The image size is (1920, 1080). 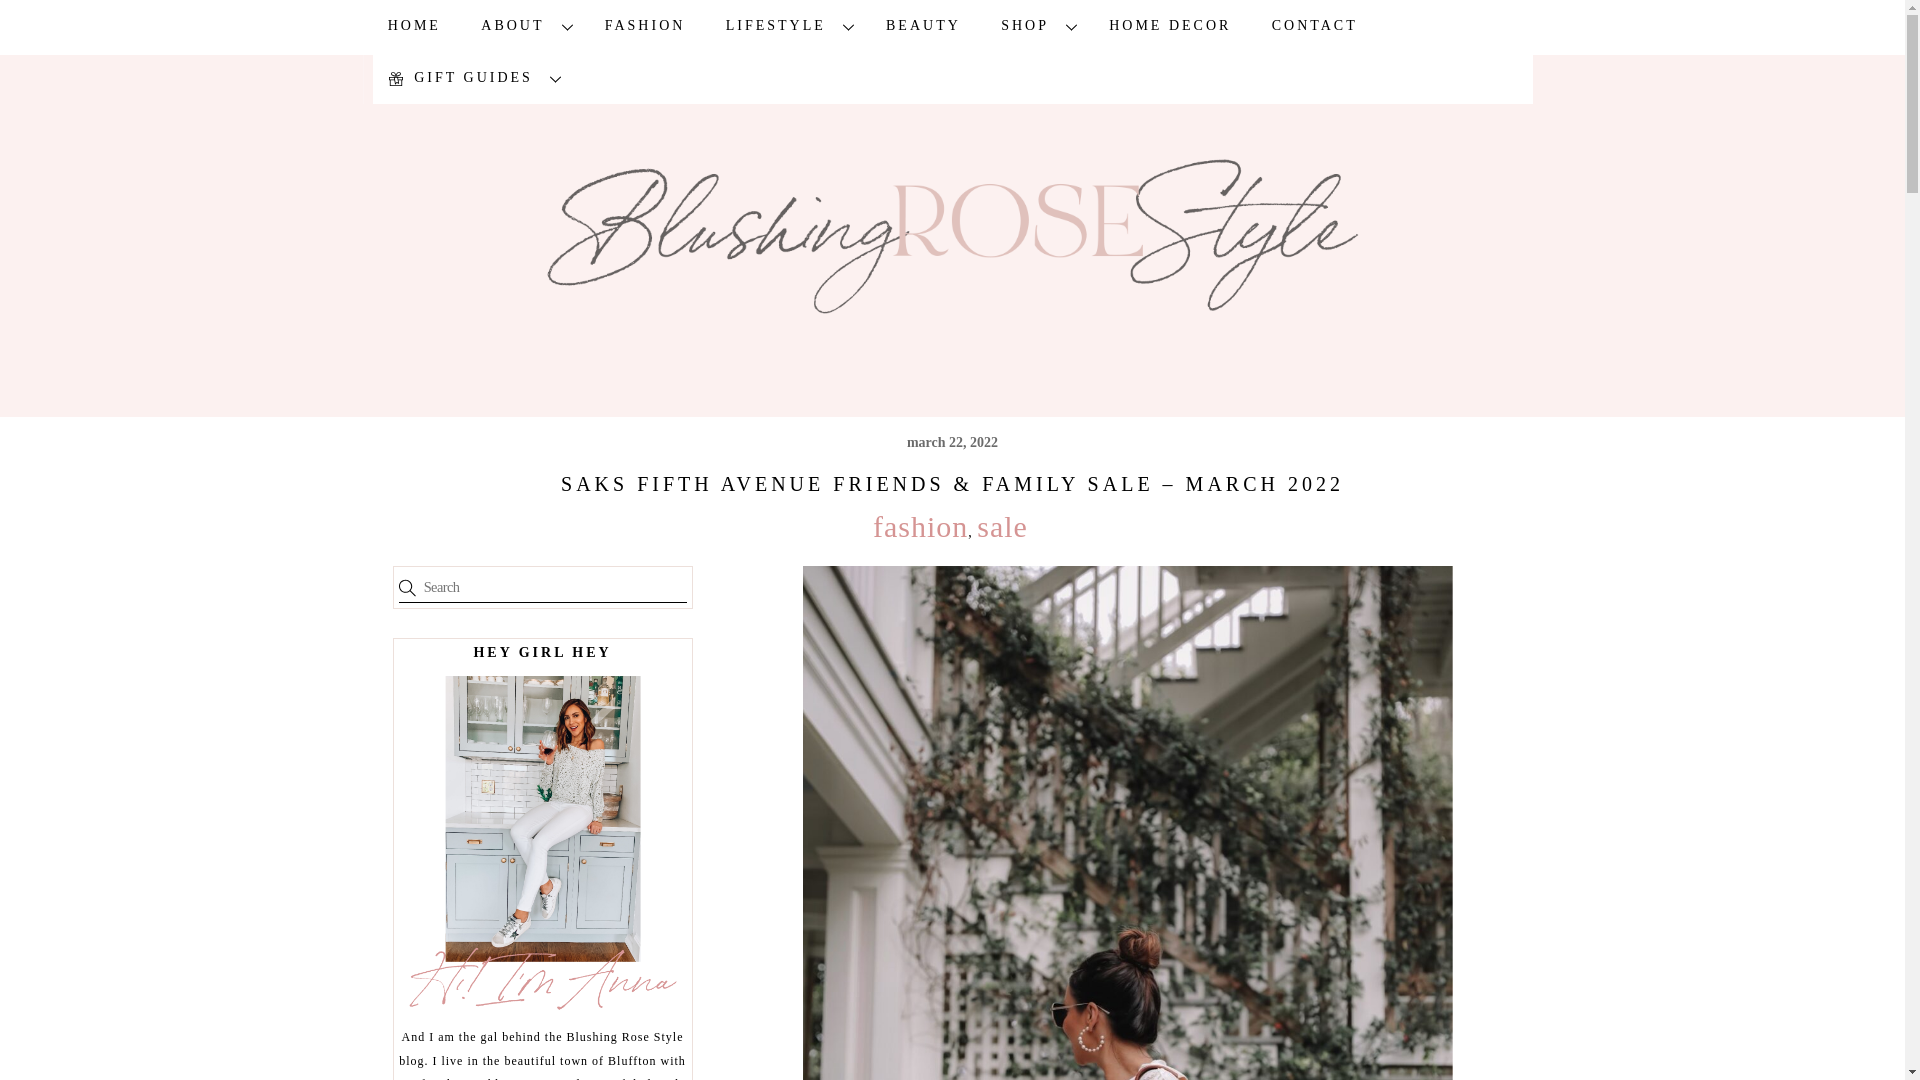 What do you see at coordinates (786, 26) in the screenshot?
I see `LIFESTYLE` at bounding box center [786, 26].